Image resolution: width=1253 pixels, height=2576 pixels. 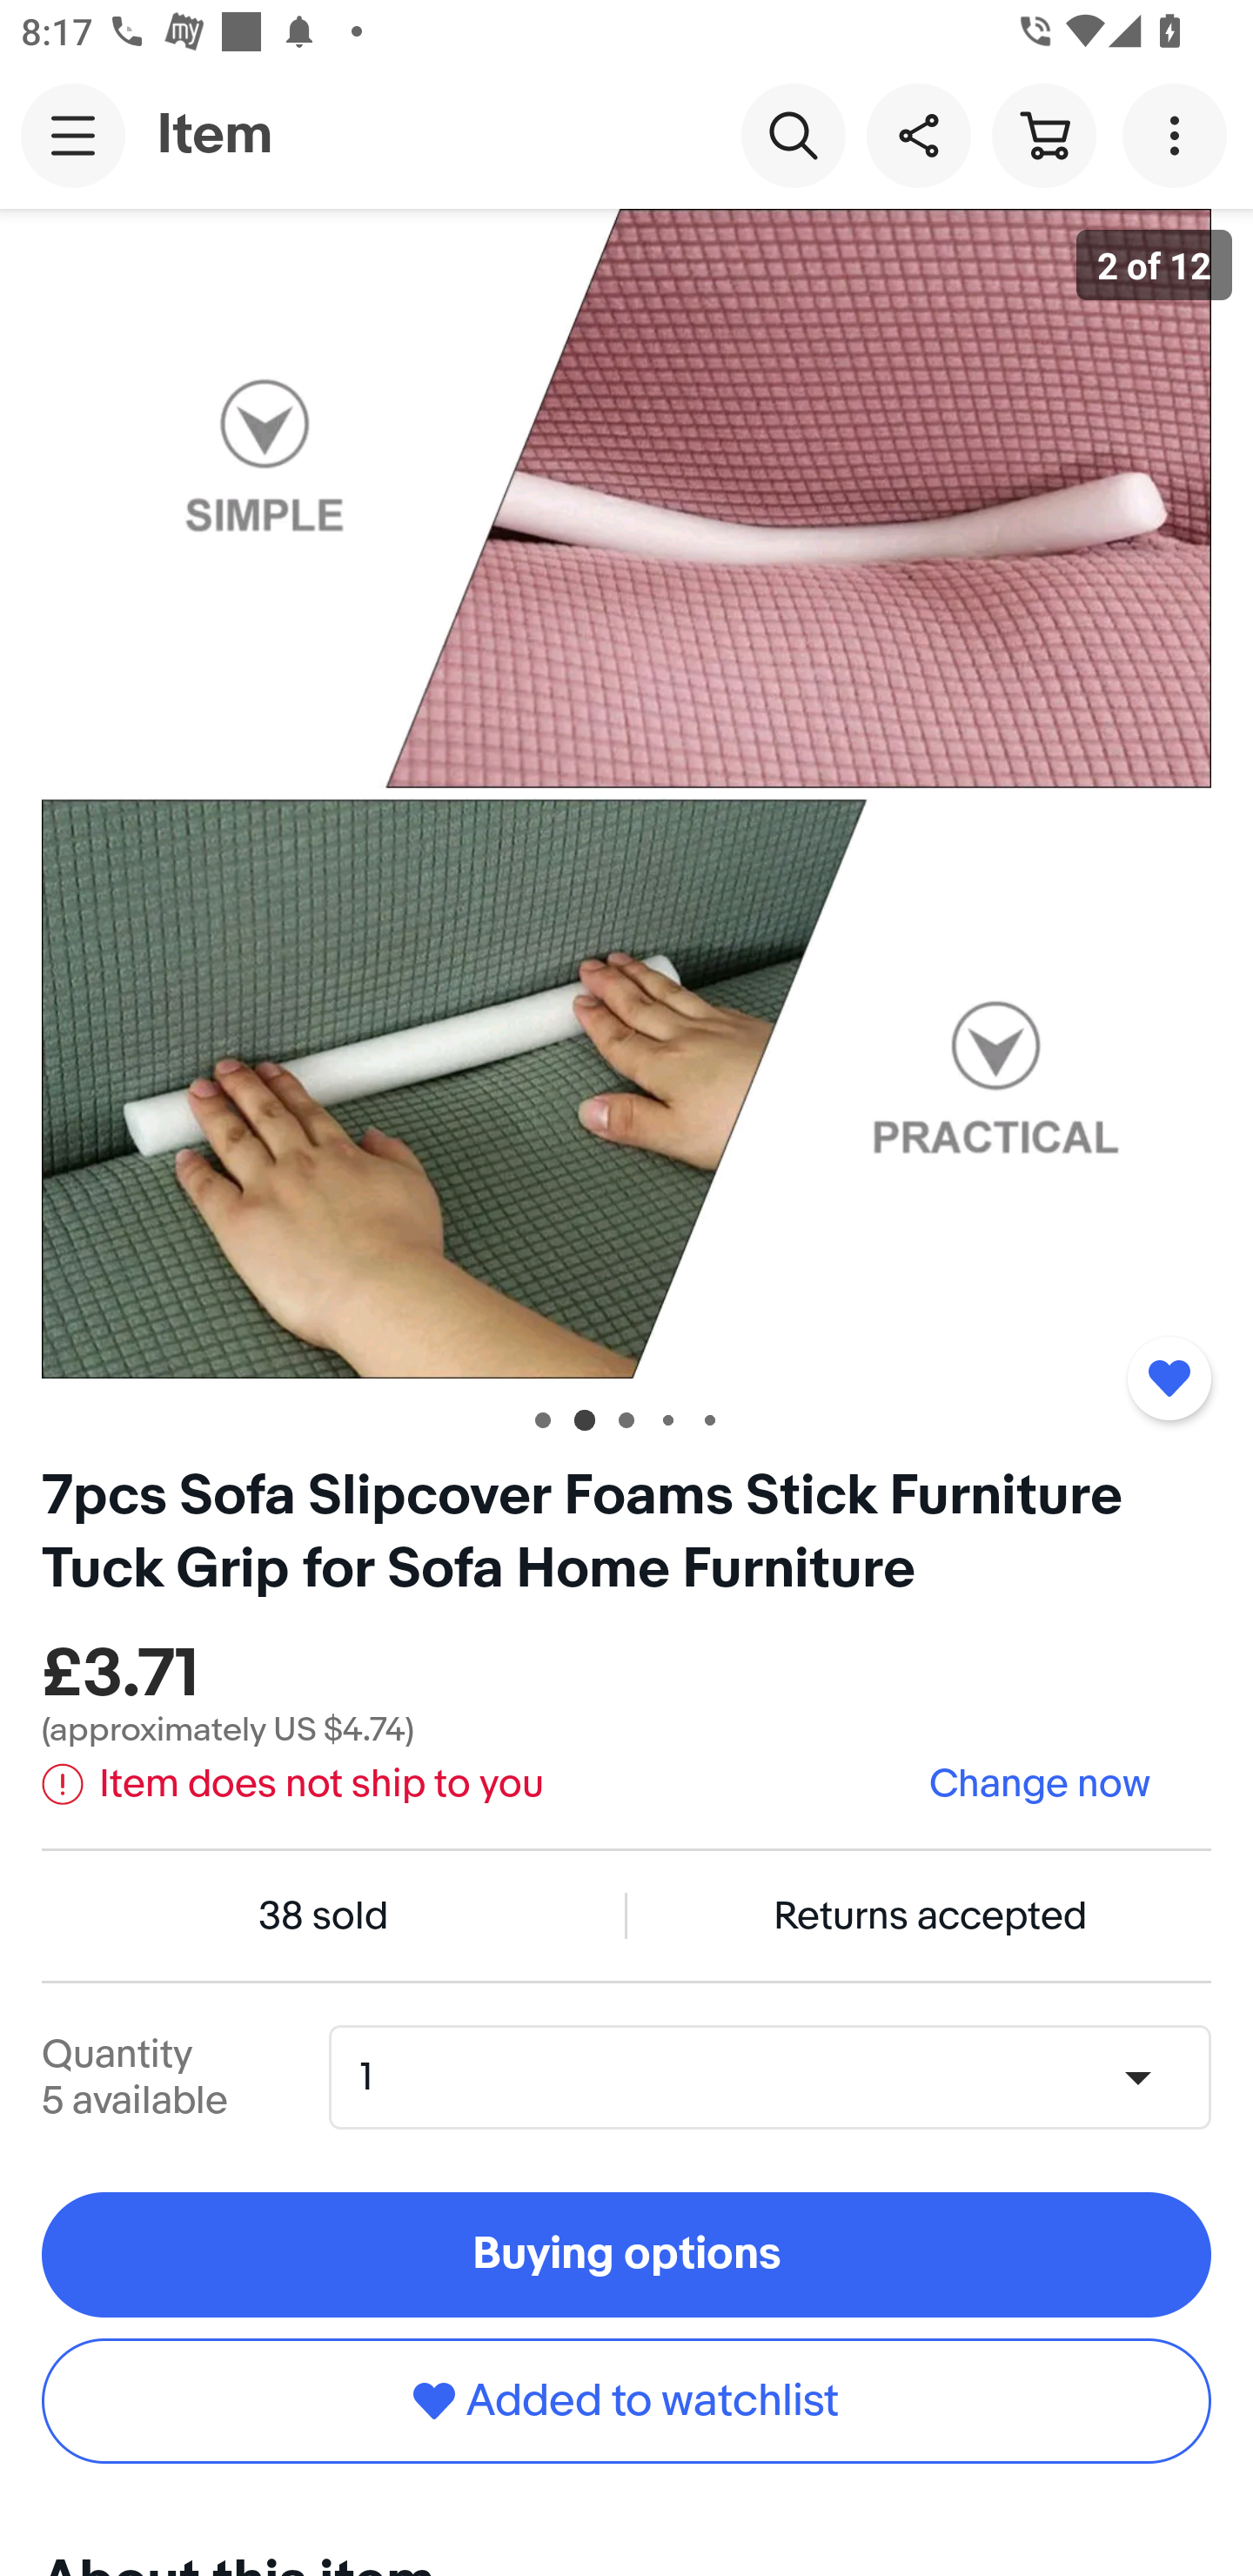 What do you see at coordinates (1180, 134) in the screenshot?
I see `More options` at bounding box center [1180, 134].